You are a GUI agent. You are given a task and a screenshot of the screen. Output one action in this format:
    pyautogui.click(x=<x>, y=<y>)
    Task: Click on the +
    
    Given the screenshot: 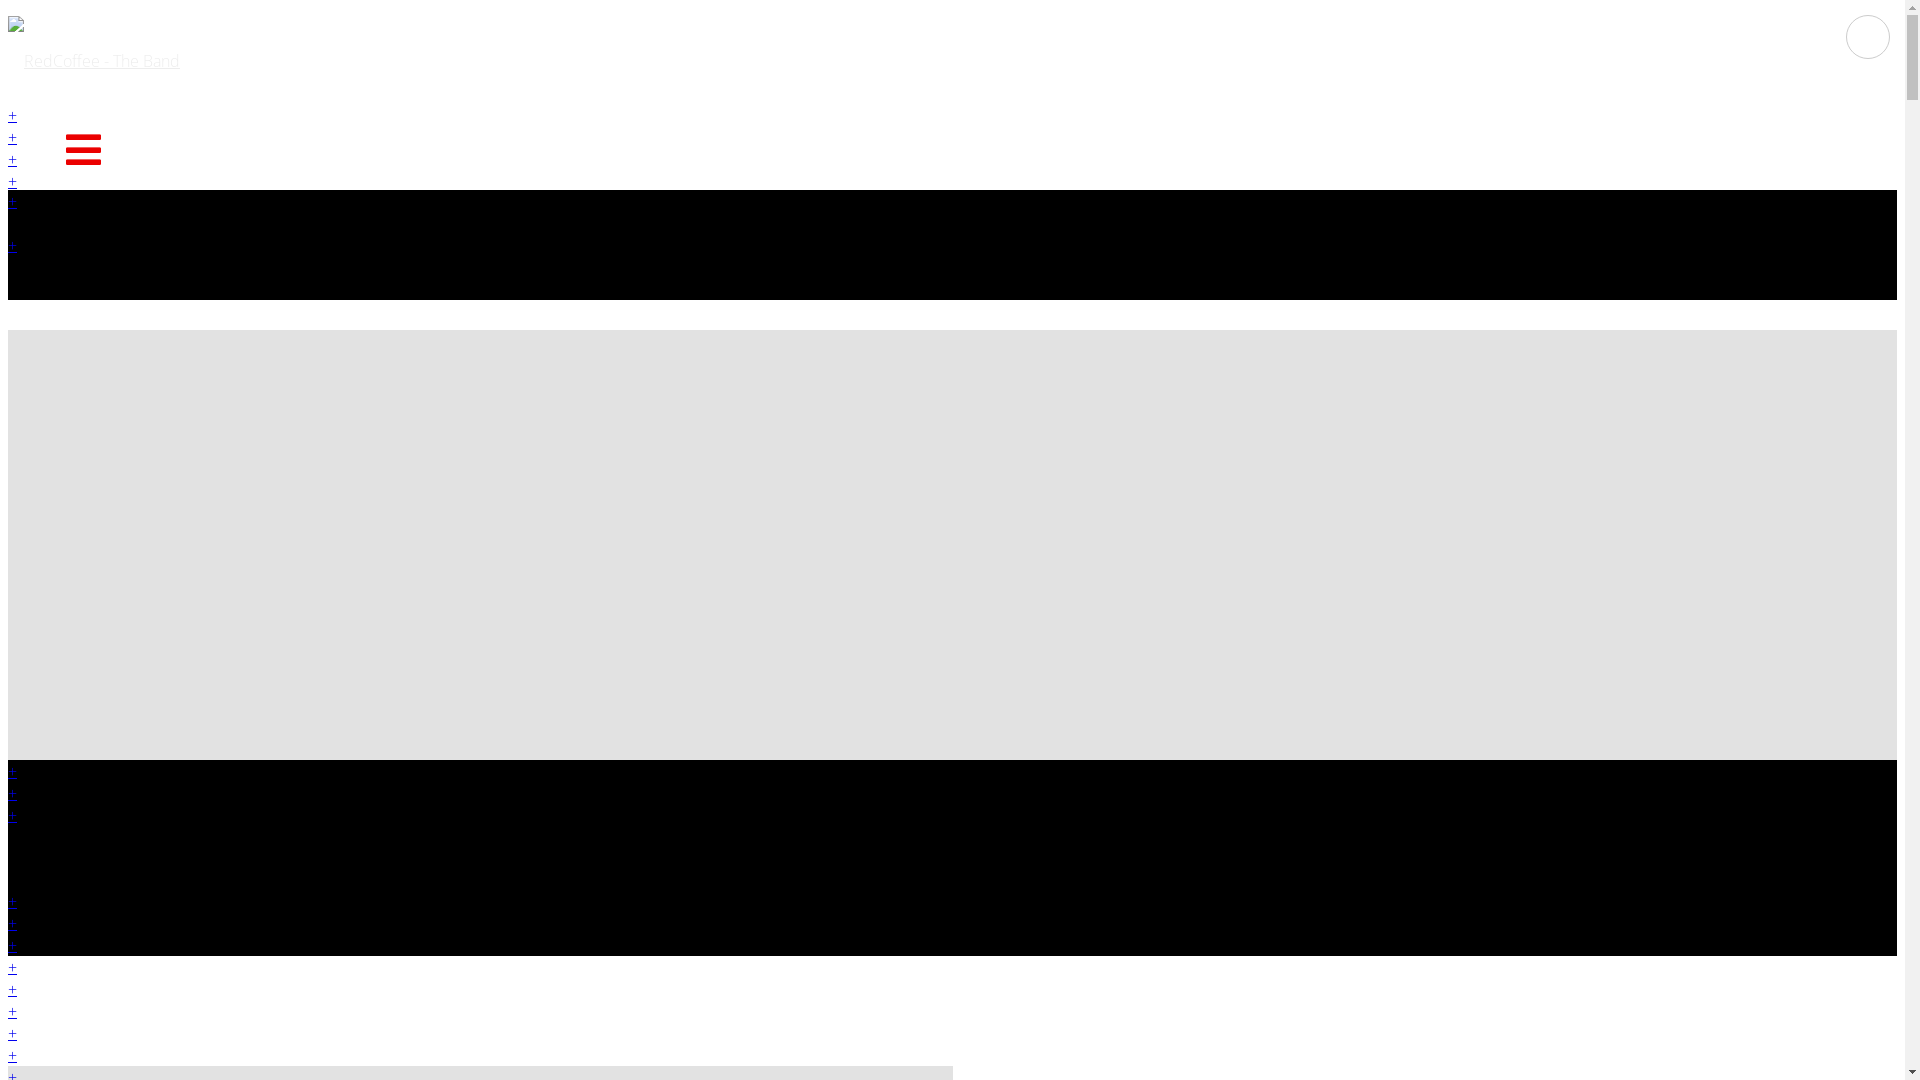 What is the action you would take?
    pyautogui.click(x=12, y=1011)
    